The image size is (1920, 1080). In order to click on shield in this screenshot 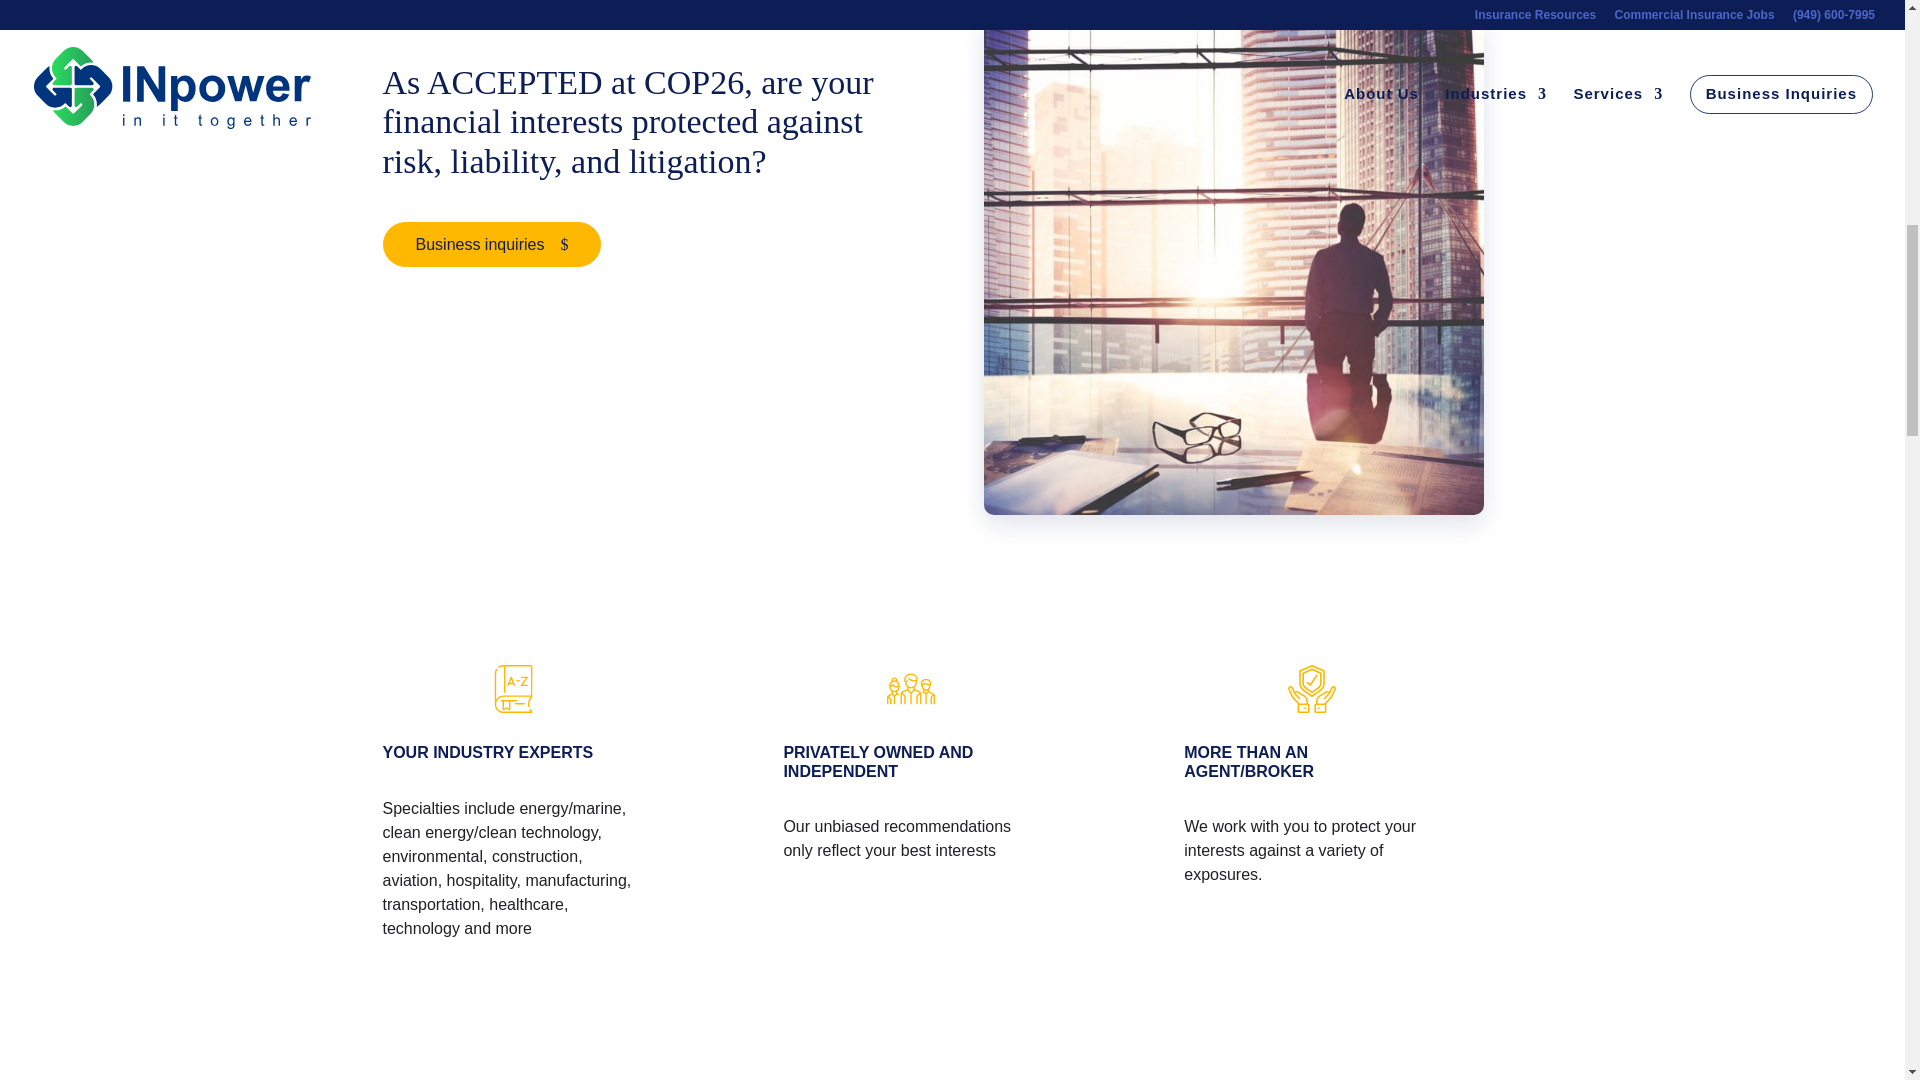, I will do `click(1312, 688)`.